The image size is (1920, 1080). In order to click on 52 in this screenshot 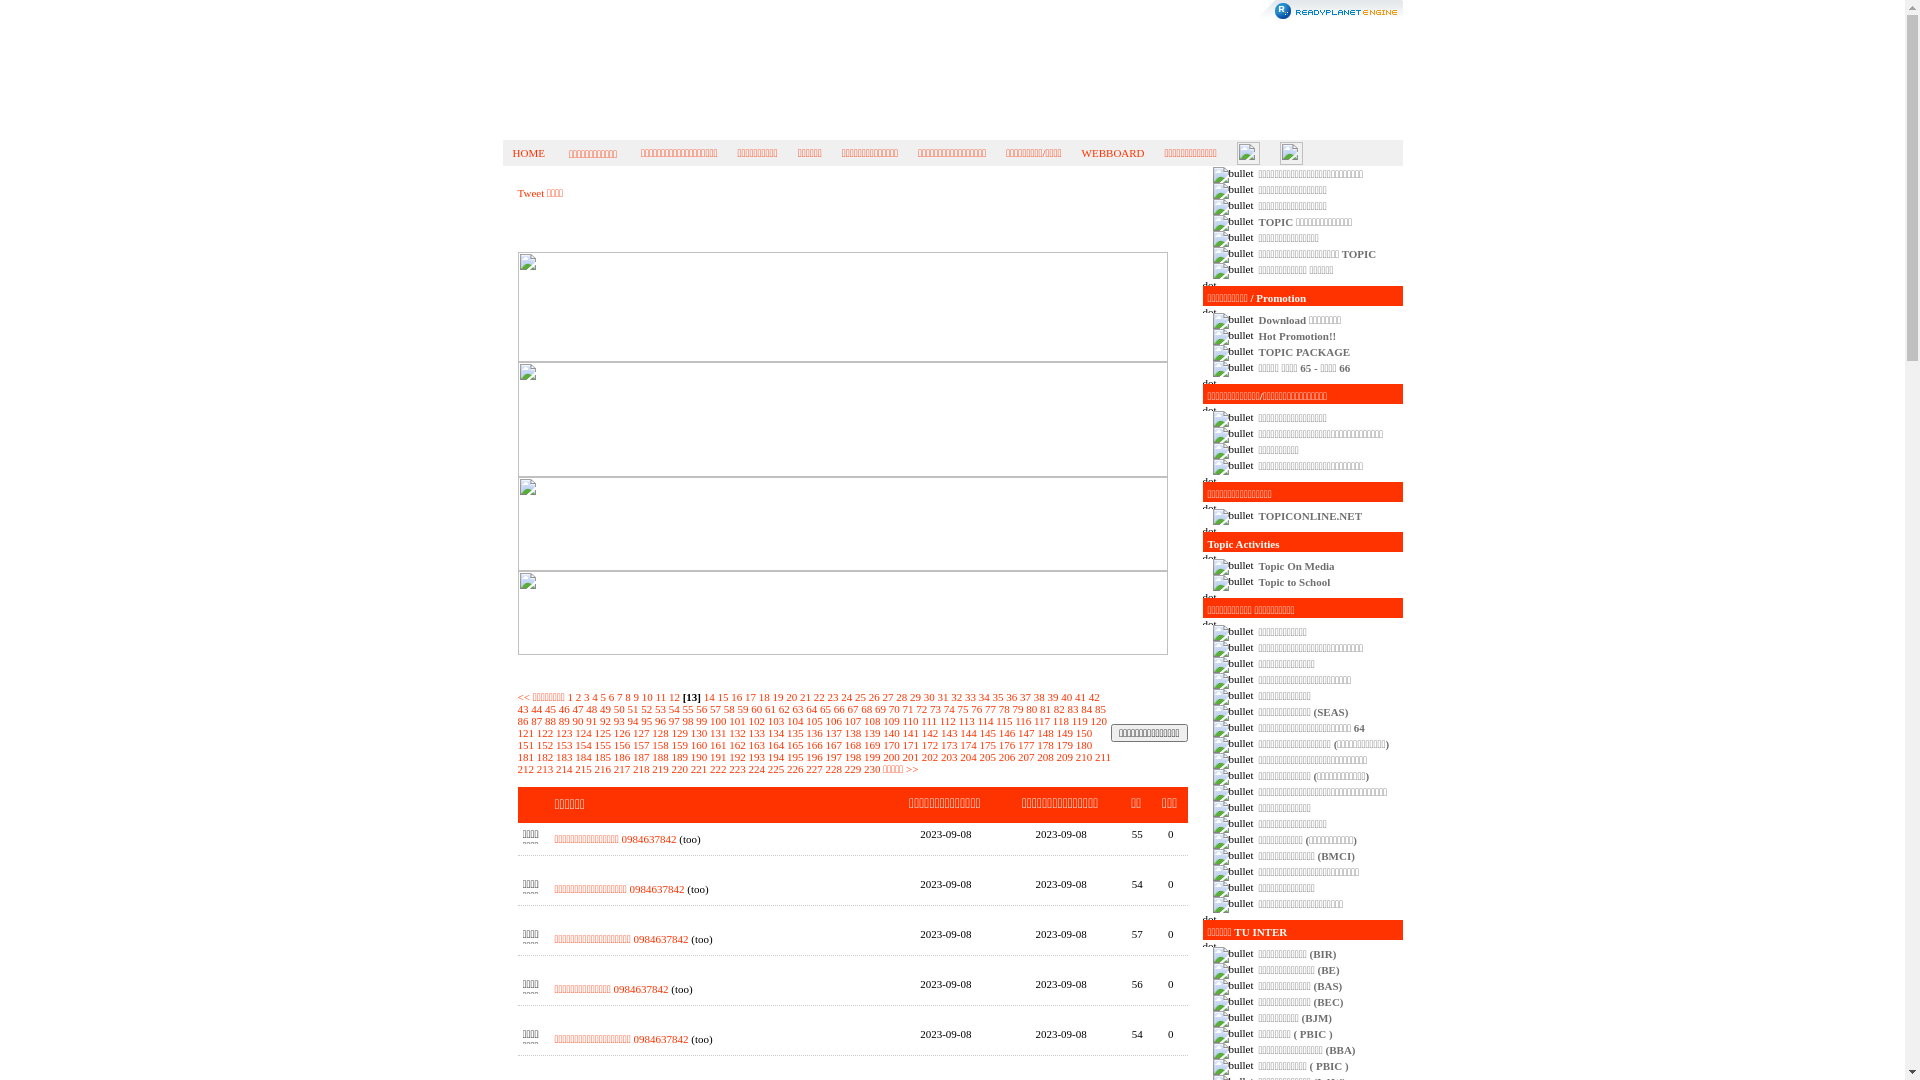, I will do `click(646, 709)`.